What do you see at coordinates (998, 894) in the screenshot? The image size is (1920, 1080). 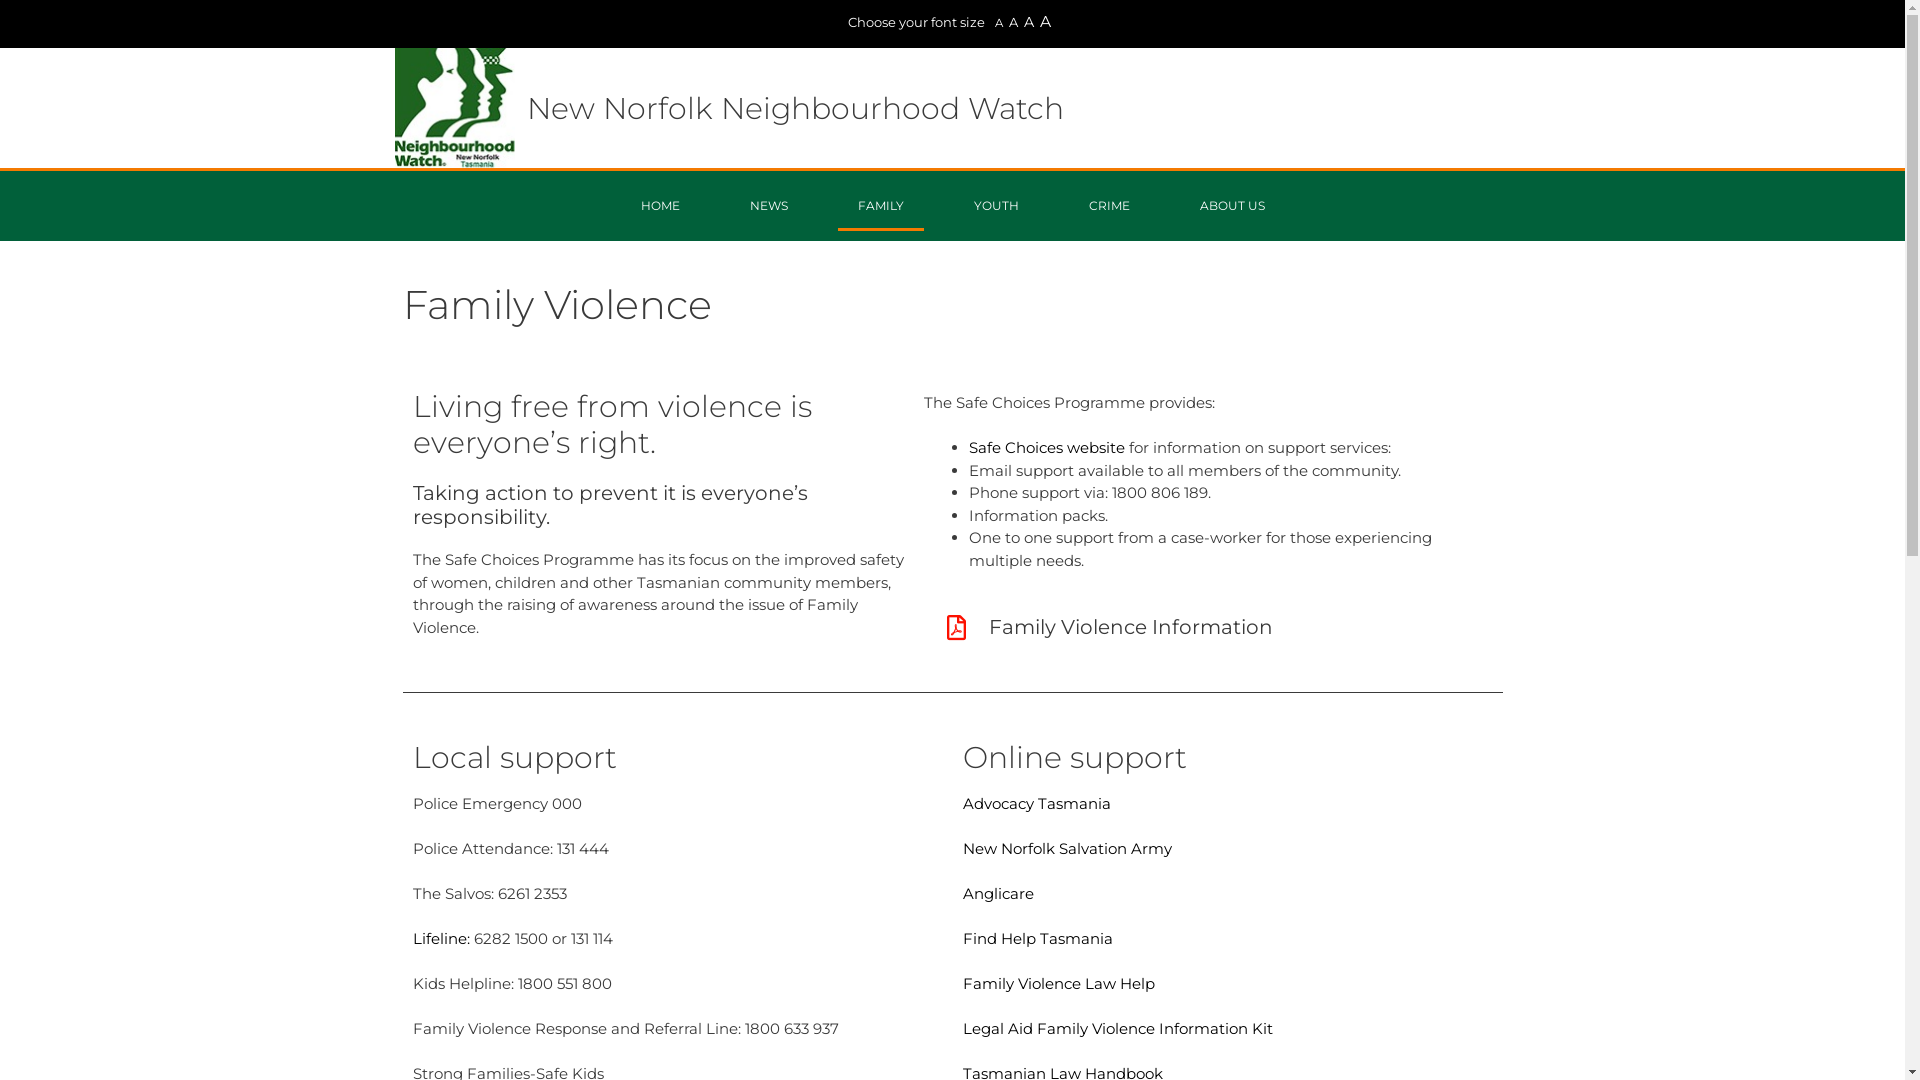 I see `Anglicare` at bounding box center [998, 894].